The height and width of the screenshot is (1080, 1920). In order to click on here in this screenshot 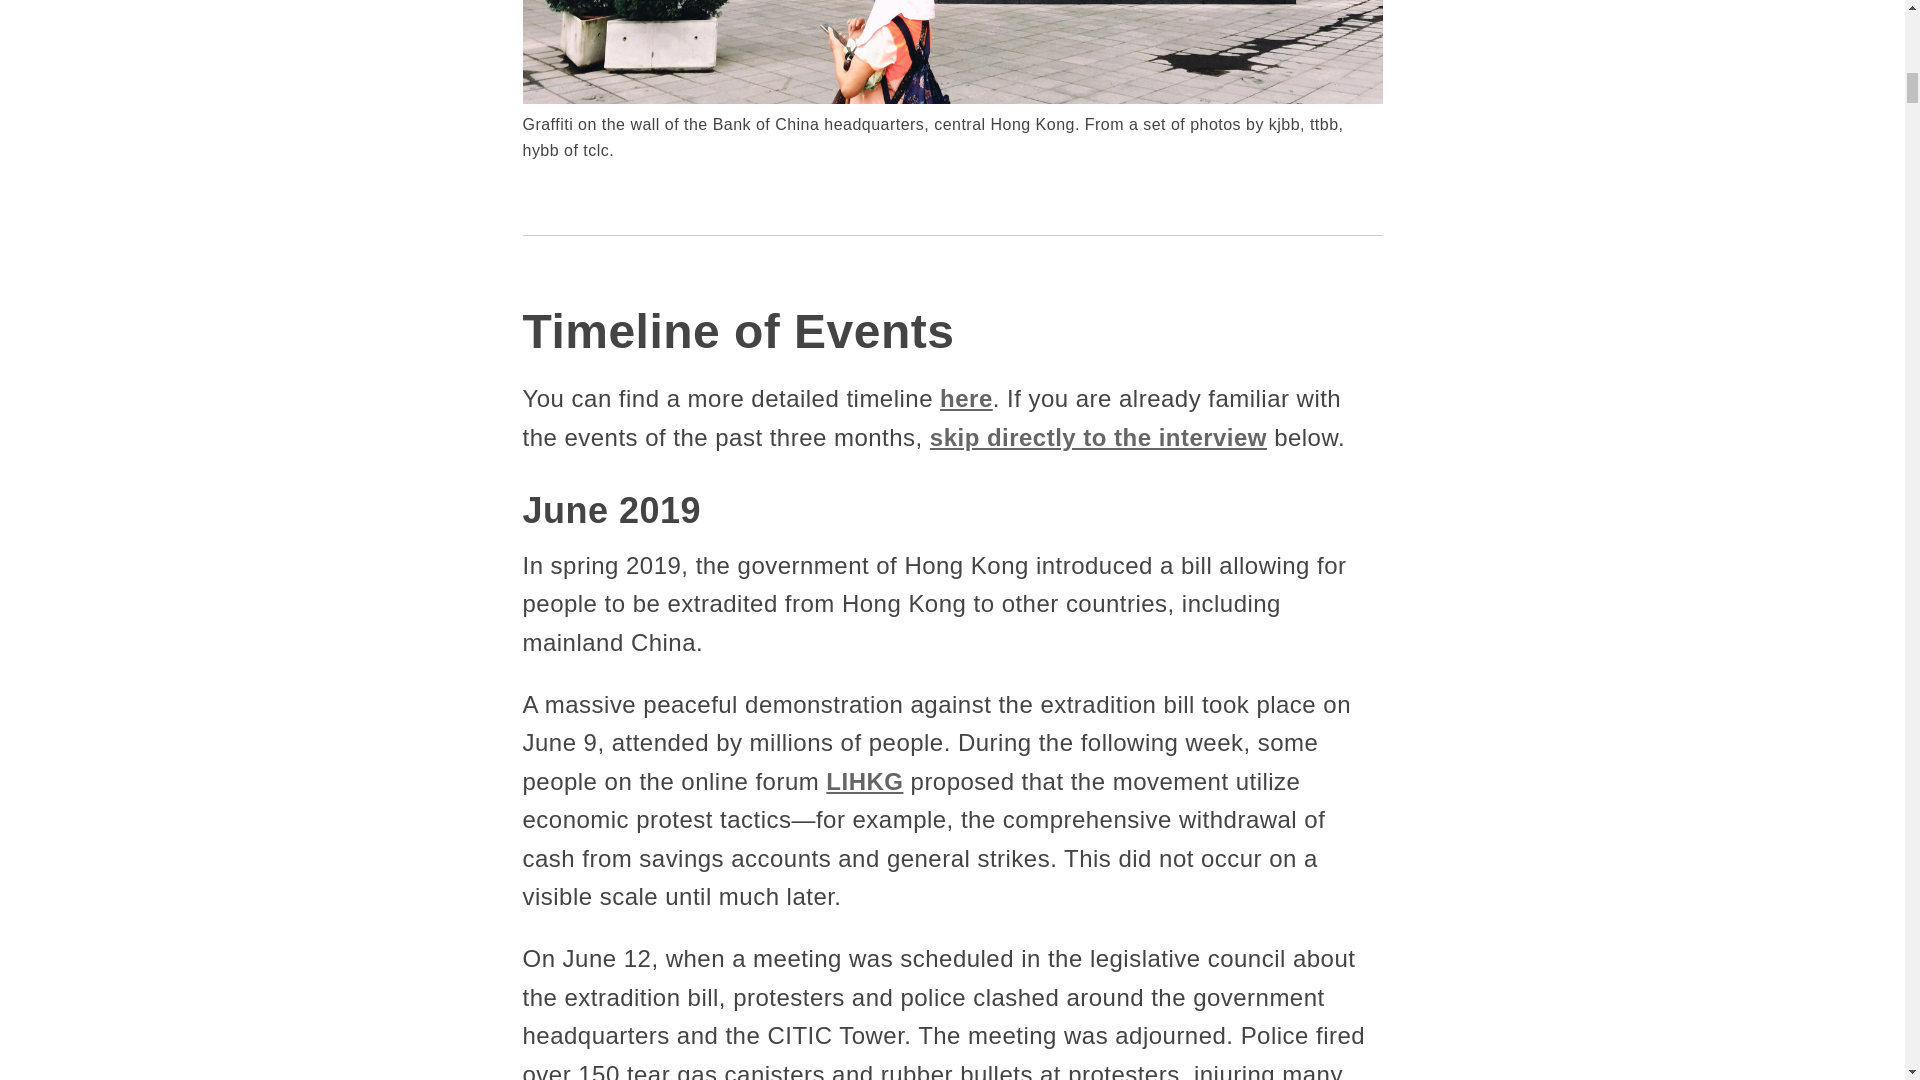, I will do `click(966, 398)`.